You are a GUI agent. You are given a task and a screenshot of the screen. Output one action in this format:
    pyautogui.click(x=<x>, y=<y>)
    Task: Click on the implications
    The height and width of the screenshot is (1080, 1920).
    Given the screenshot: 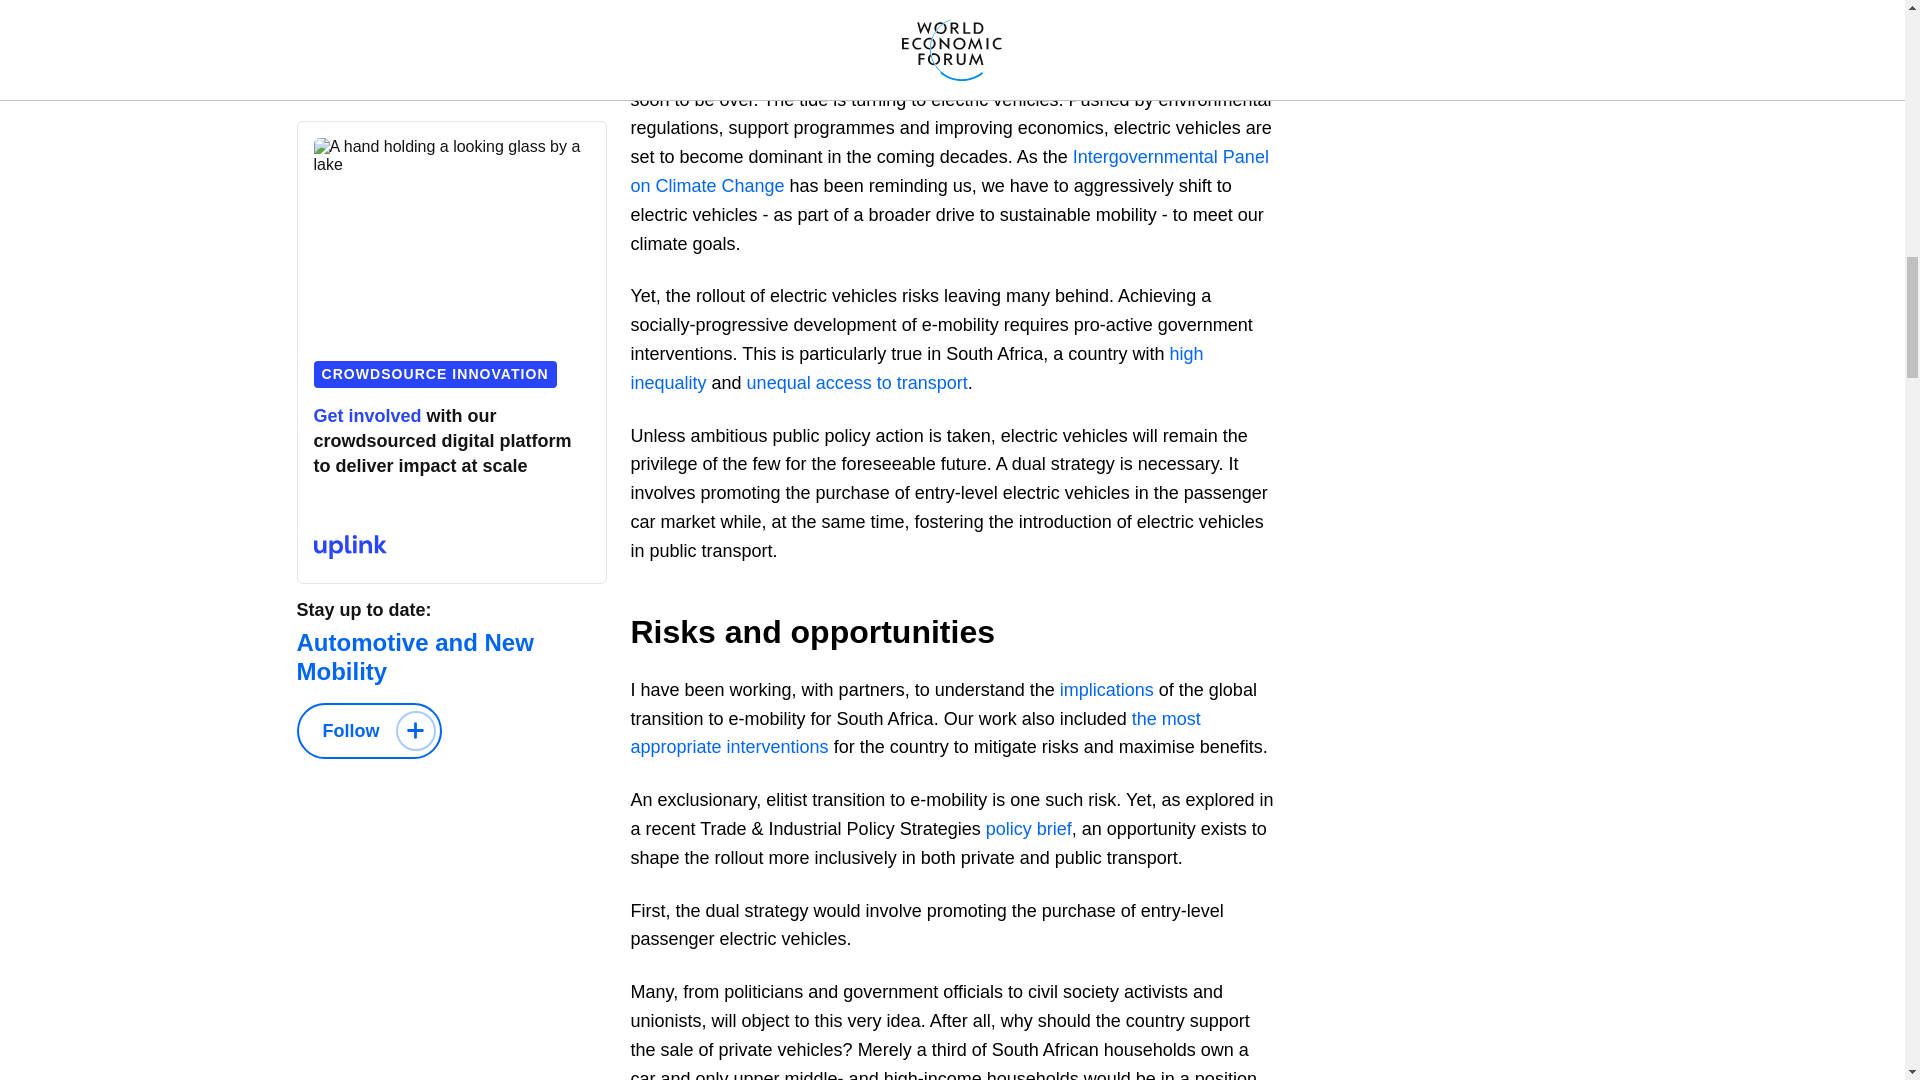 What is the action you would take?
    pyautogui.click(x=1106, y=690)
    